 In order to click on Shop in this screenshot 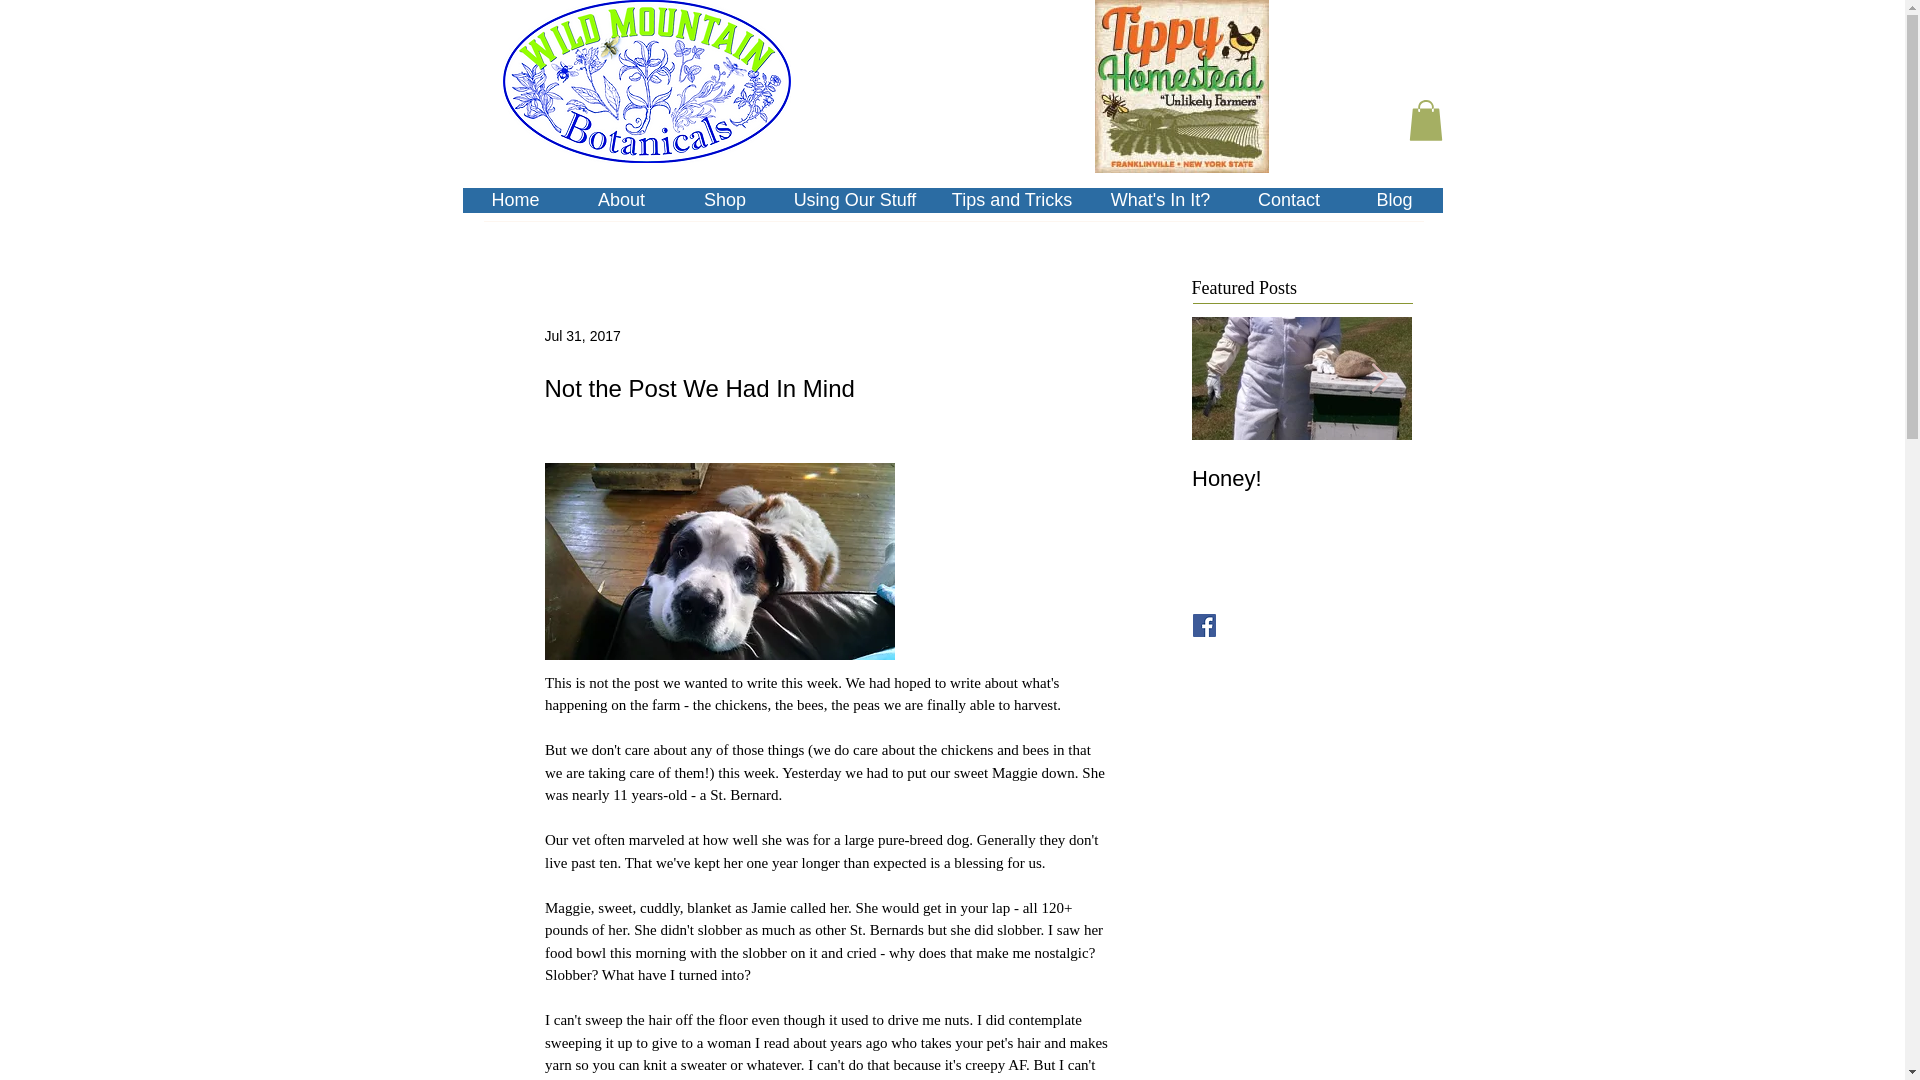, I will do `click(724, 200)`.